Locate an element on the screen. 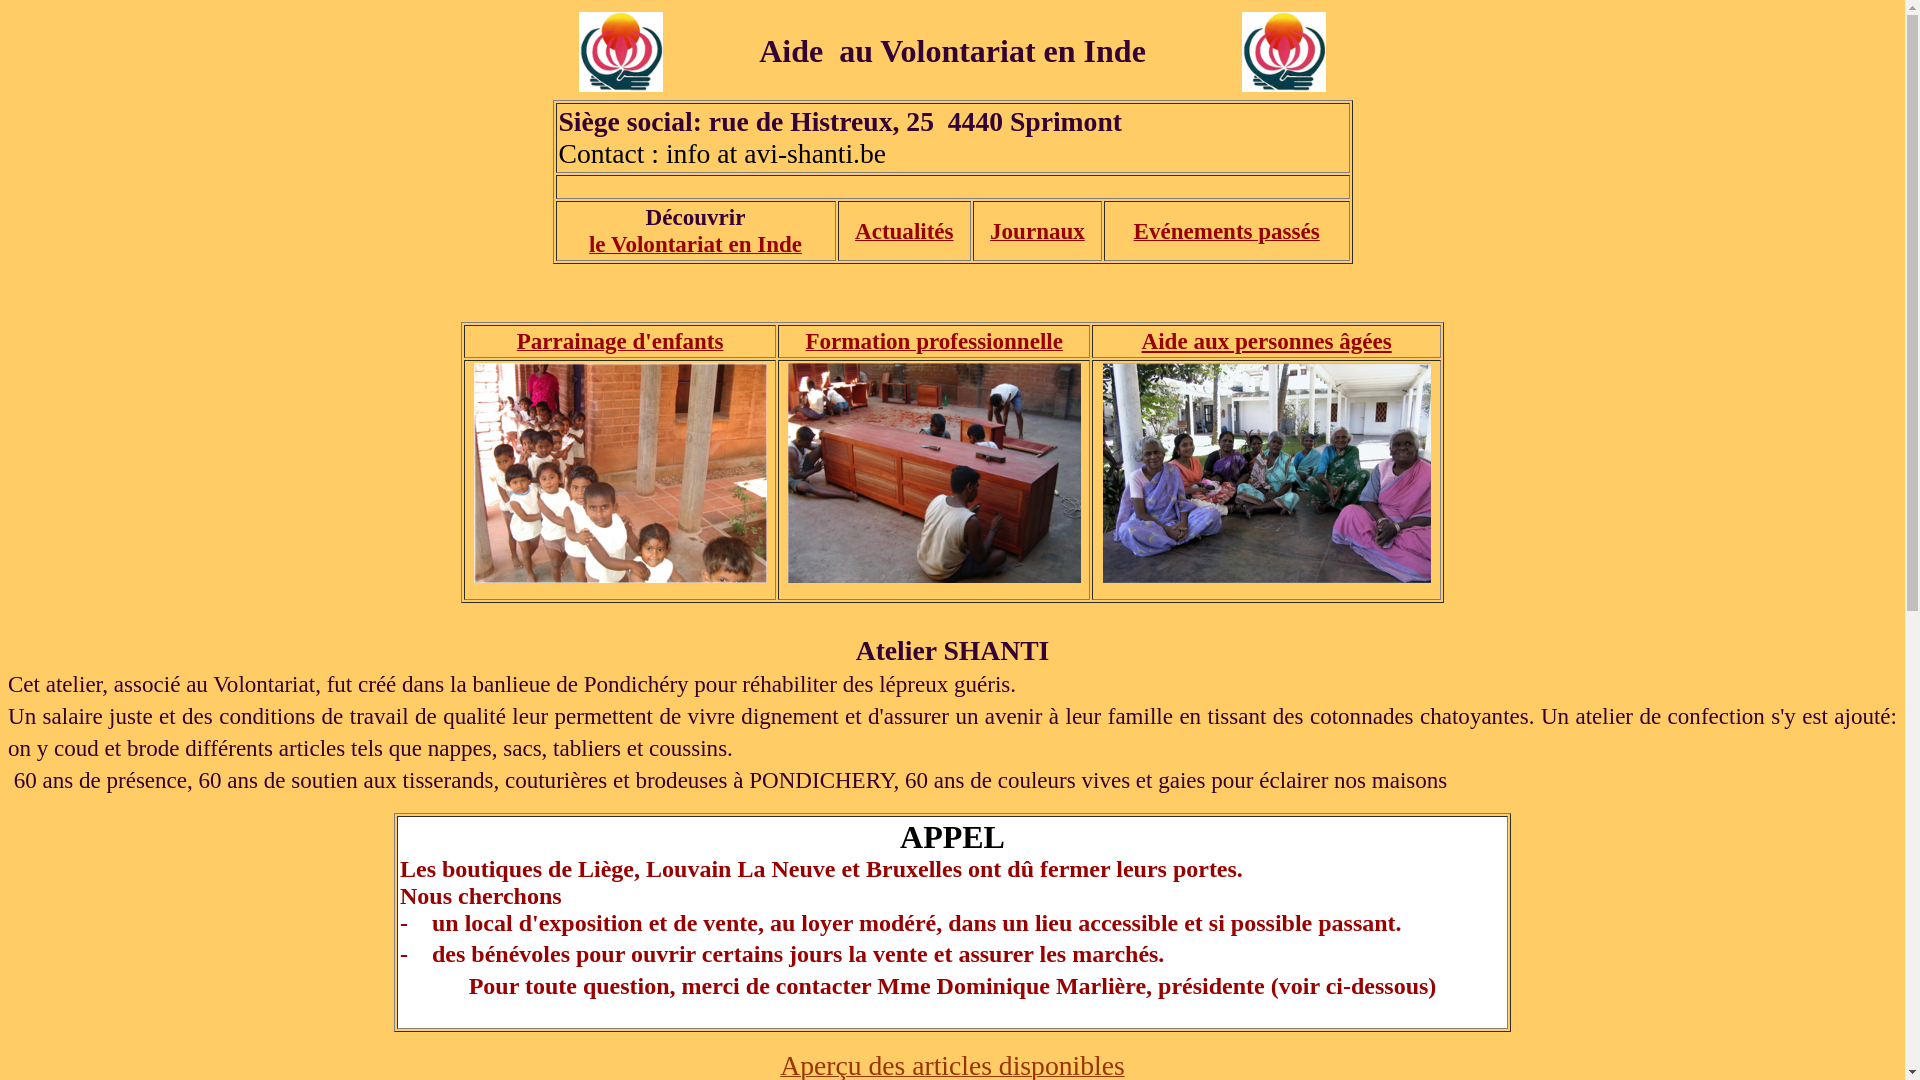  Journaux is located at coordinates (1038, 232).